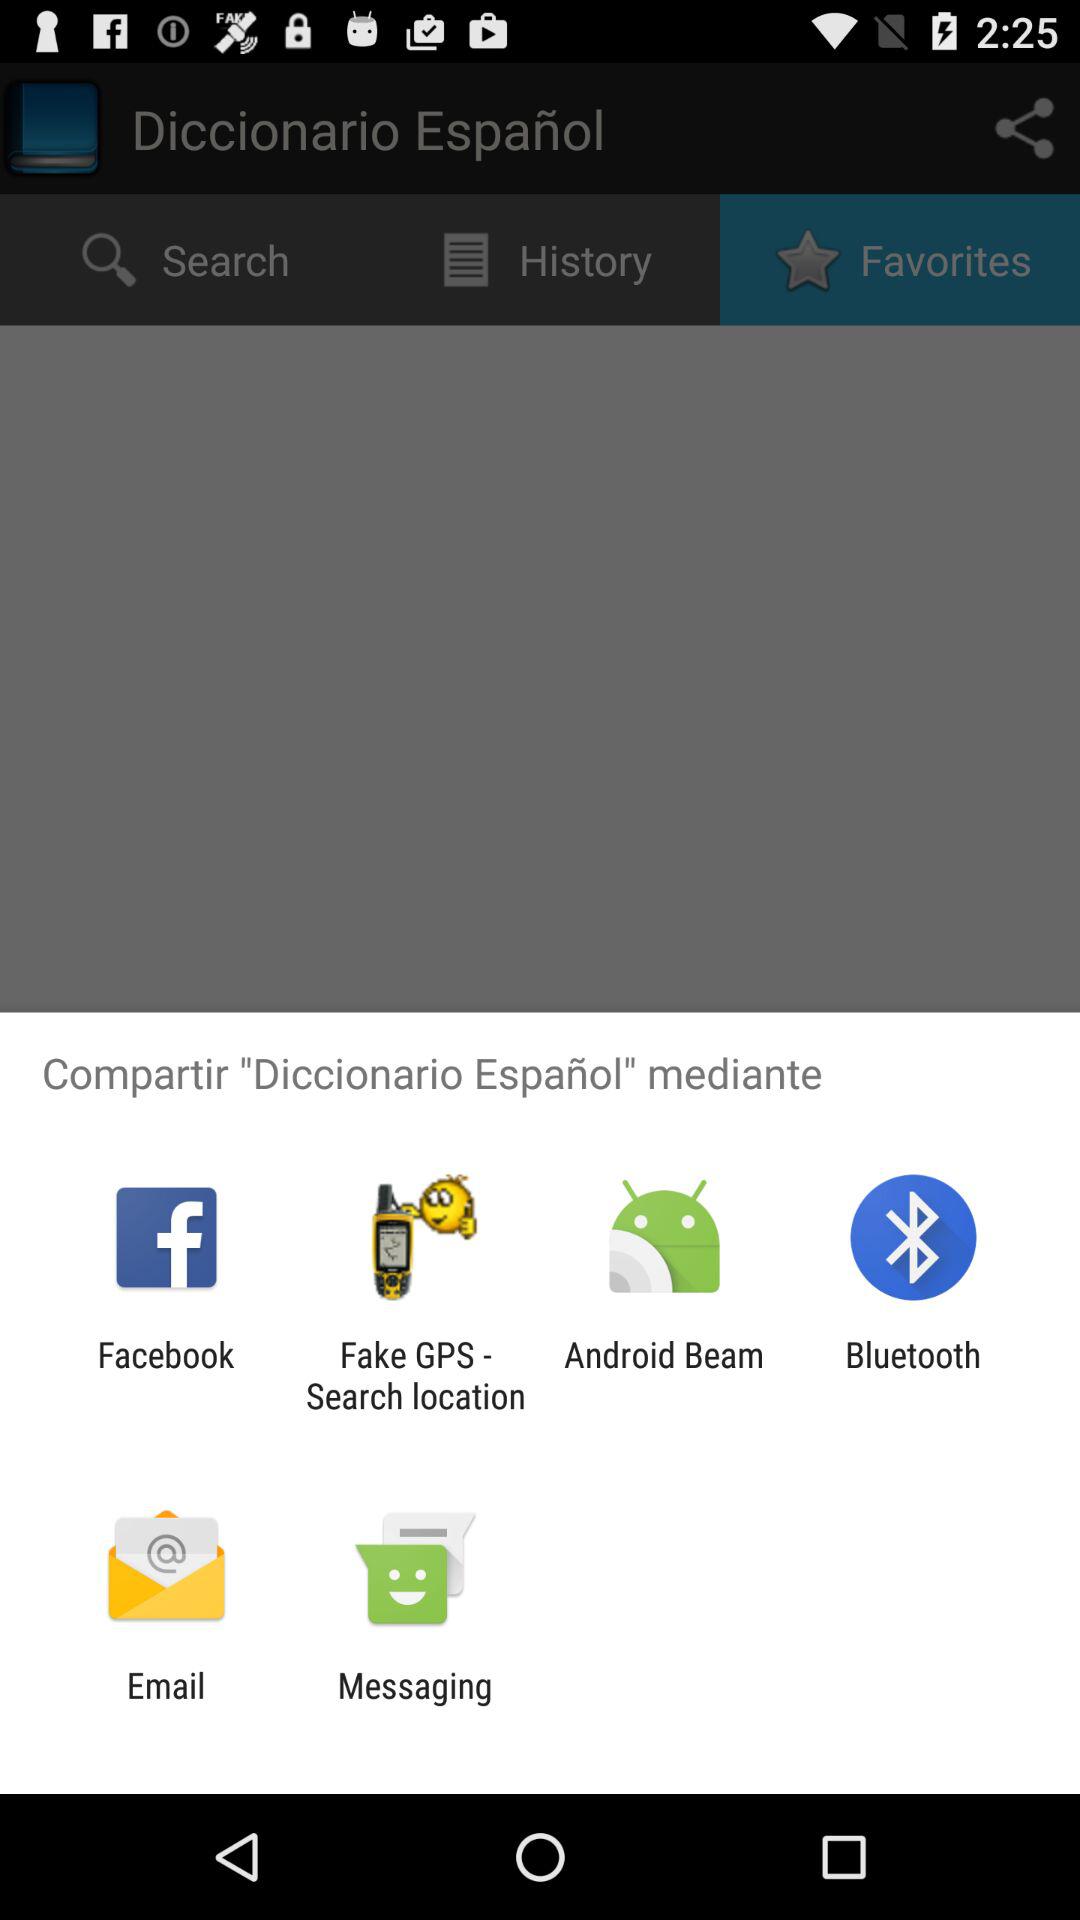 The image size is (1080, 1920). What do you see at coordinates (664, 1375) in the screenshot?
I see `press the app next to bluetooth icon` at bounding box center [664, 1375].